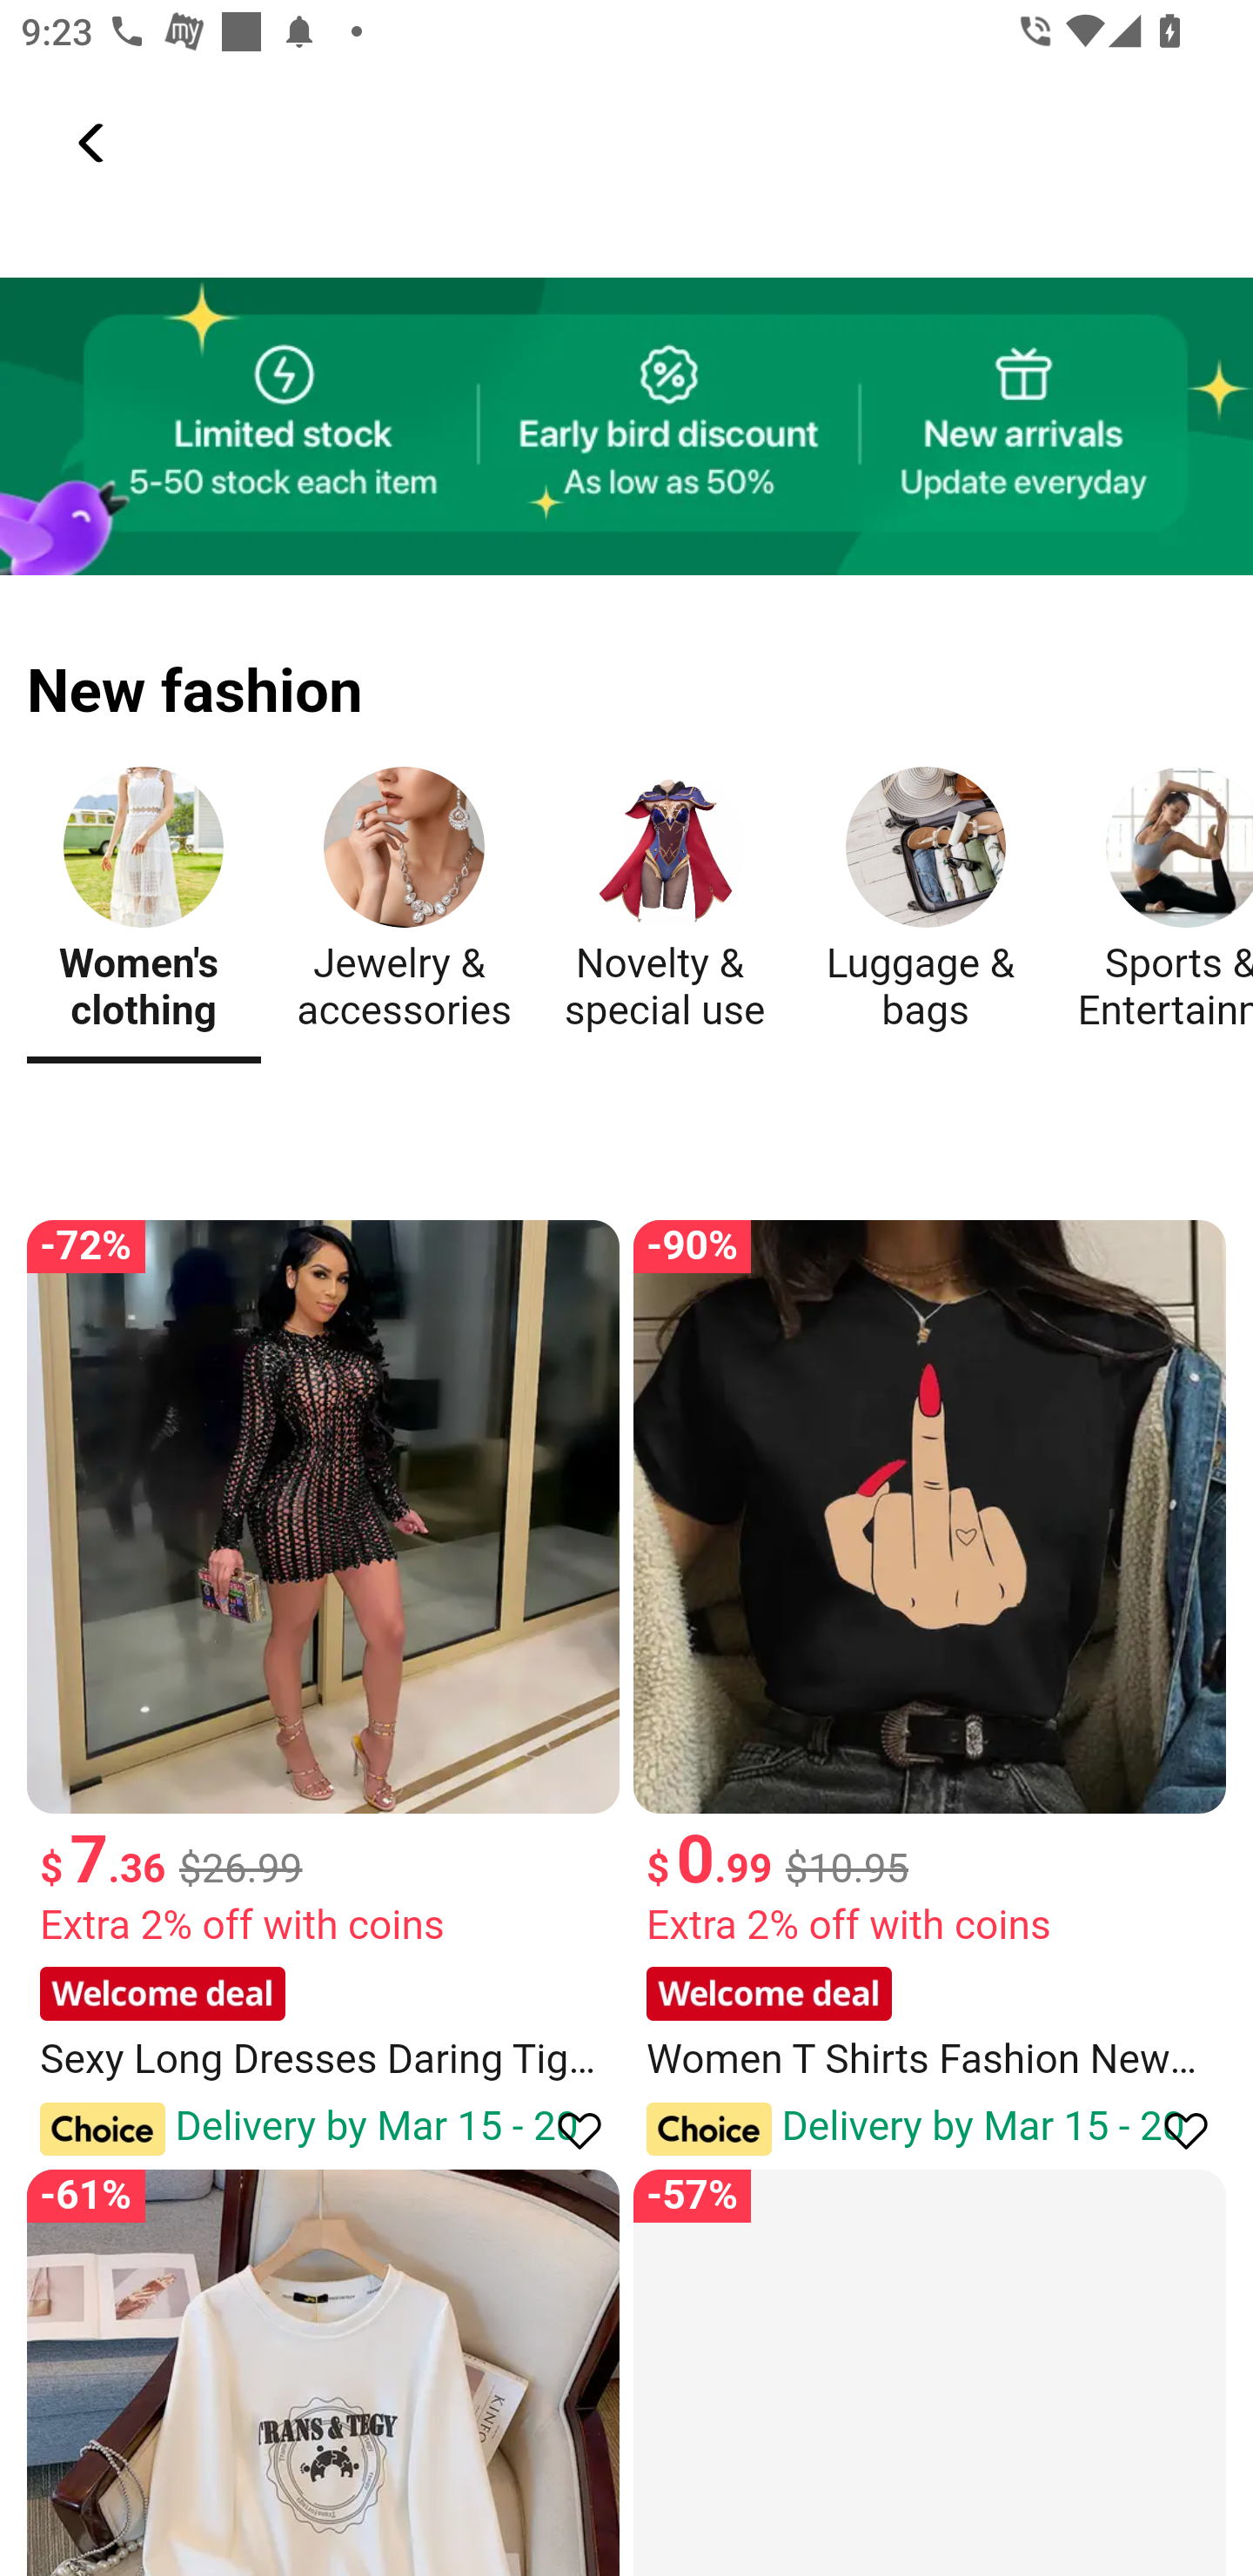 The image size is (1253, 2576). What do you see at coordinates (1171, 2129) in the screenshot?
I see `` at bounding box center [1171, 2129].